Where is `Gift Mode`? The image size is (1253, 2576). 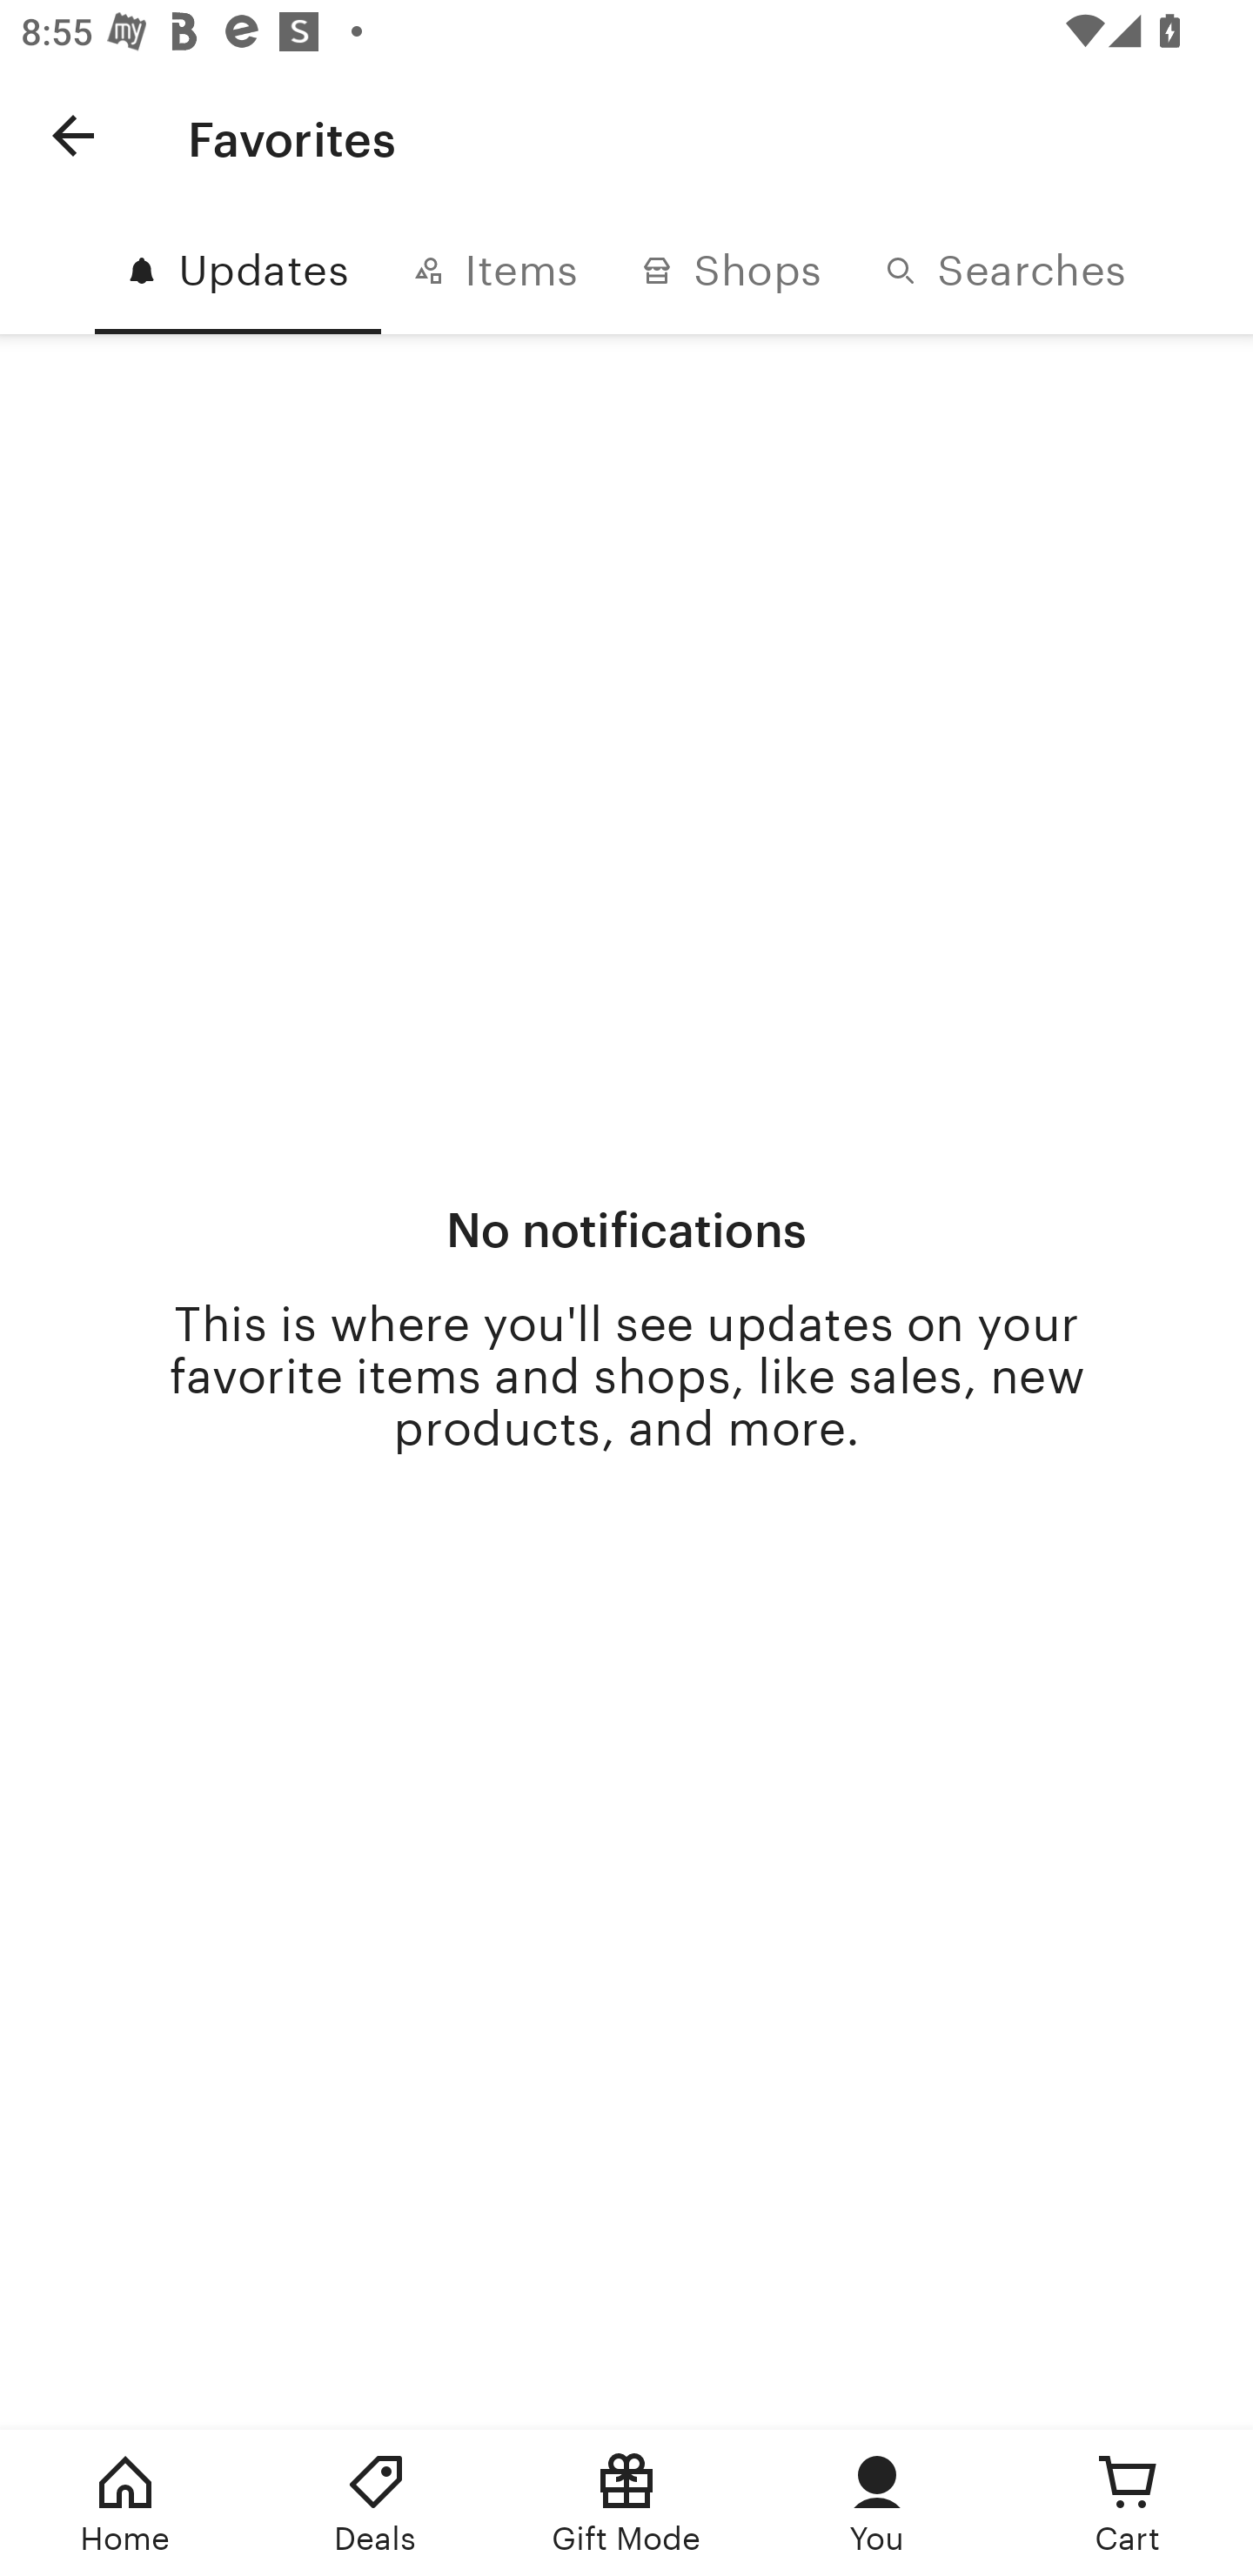
Gift Mode is located at coordinates (626, 2503).